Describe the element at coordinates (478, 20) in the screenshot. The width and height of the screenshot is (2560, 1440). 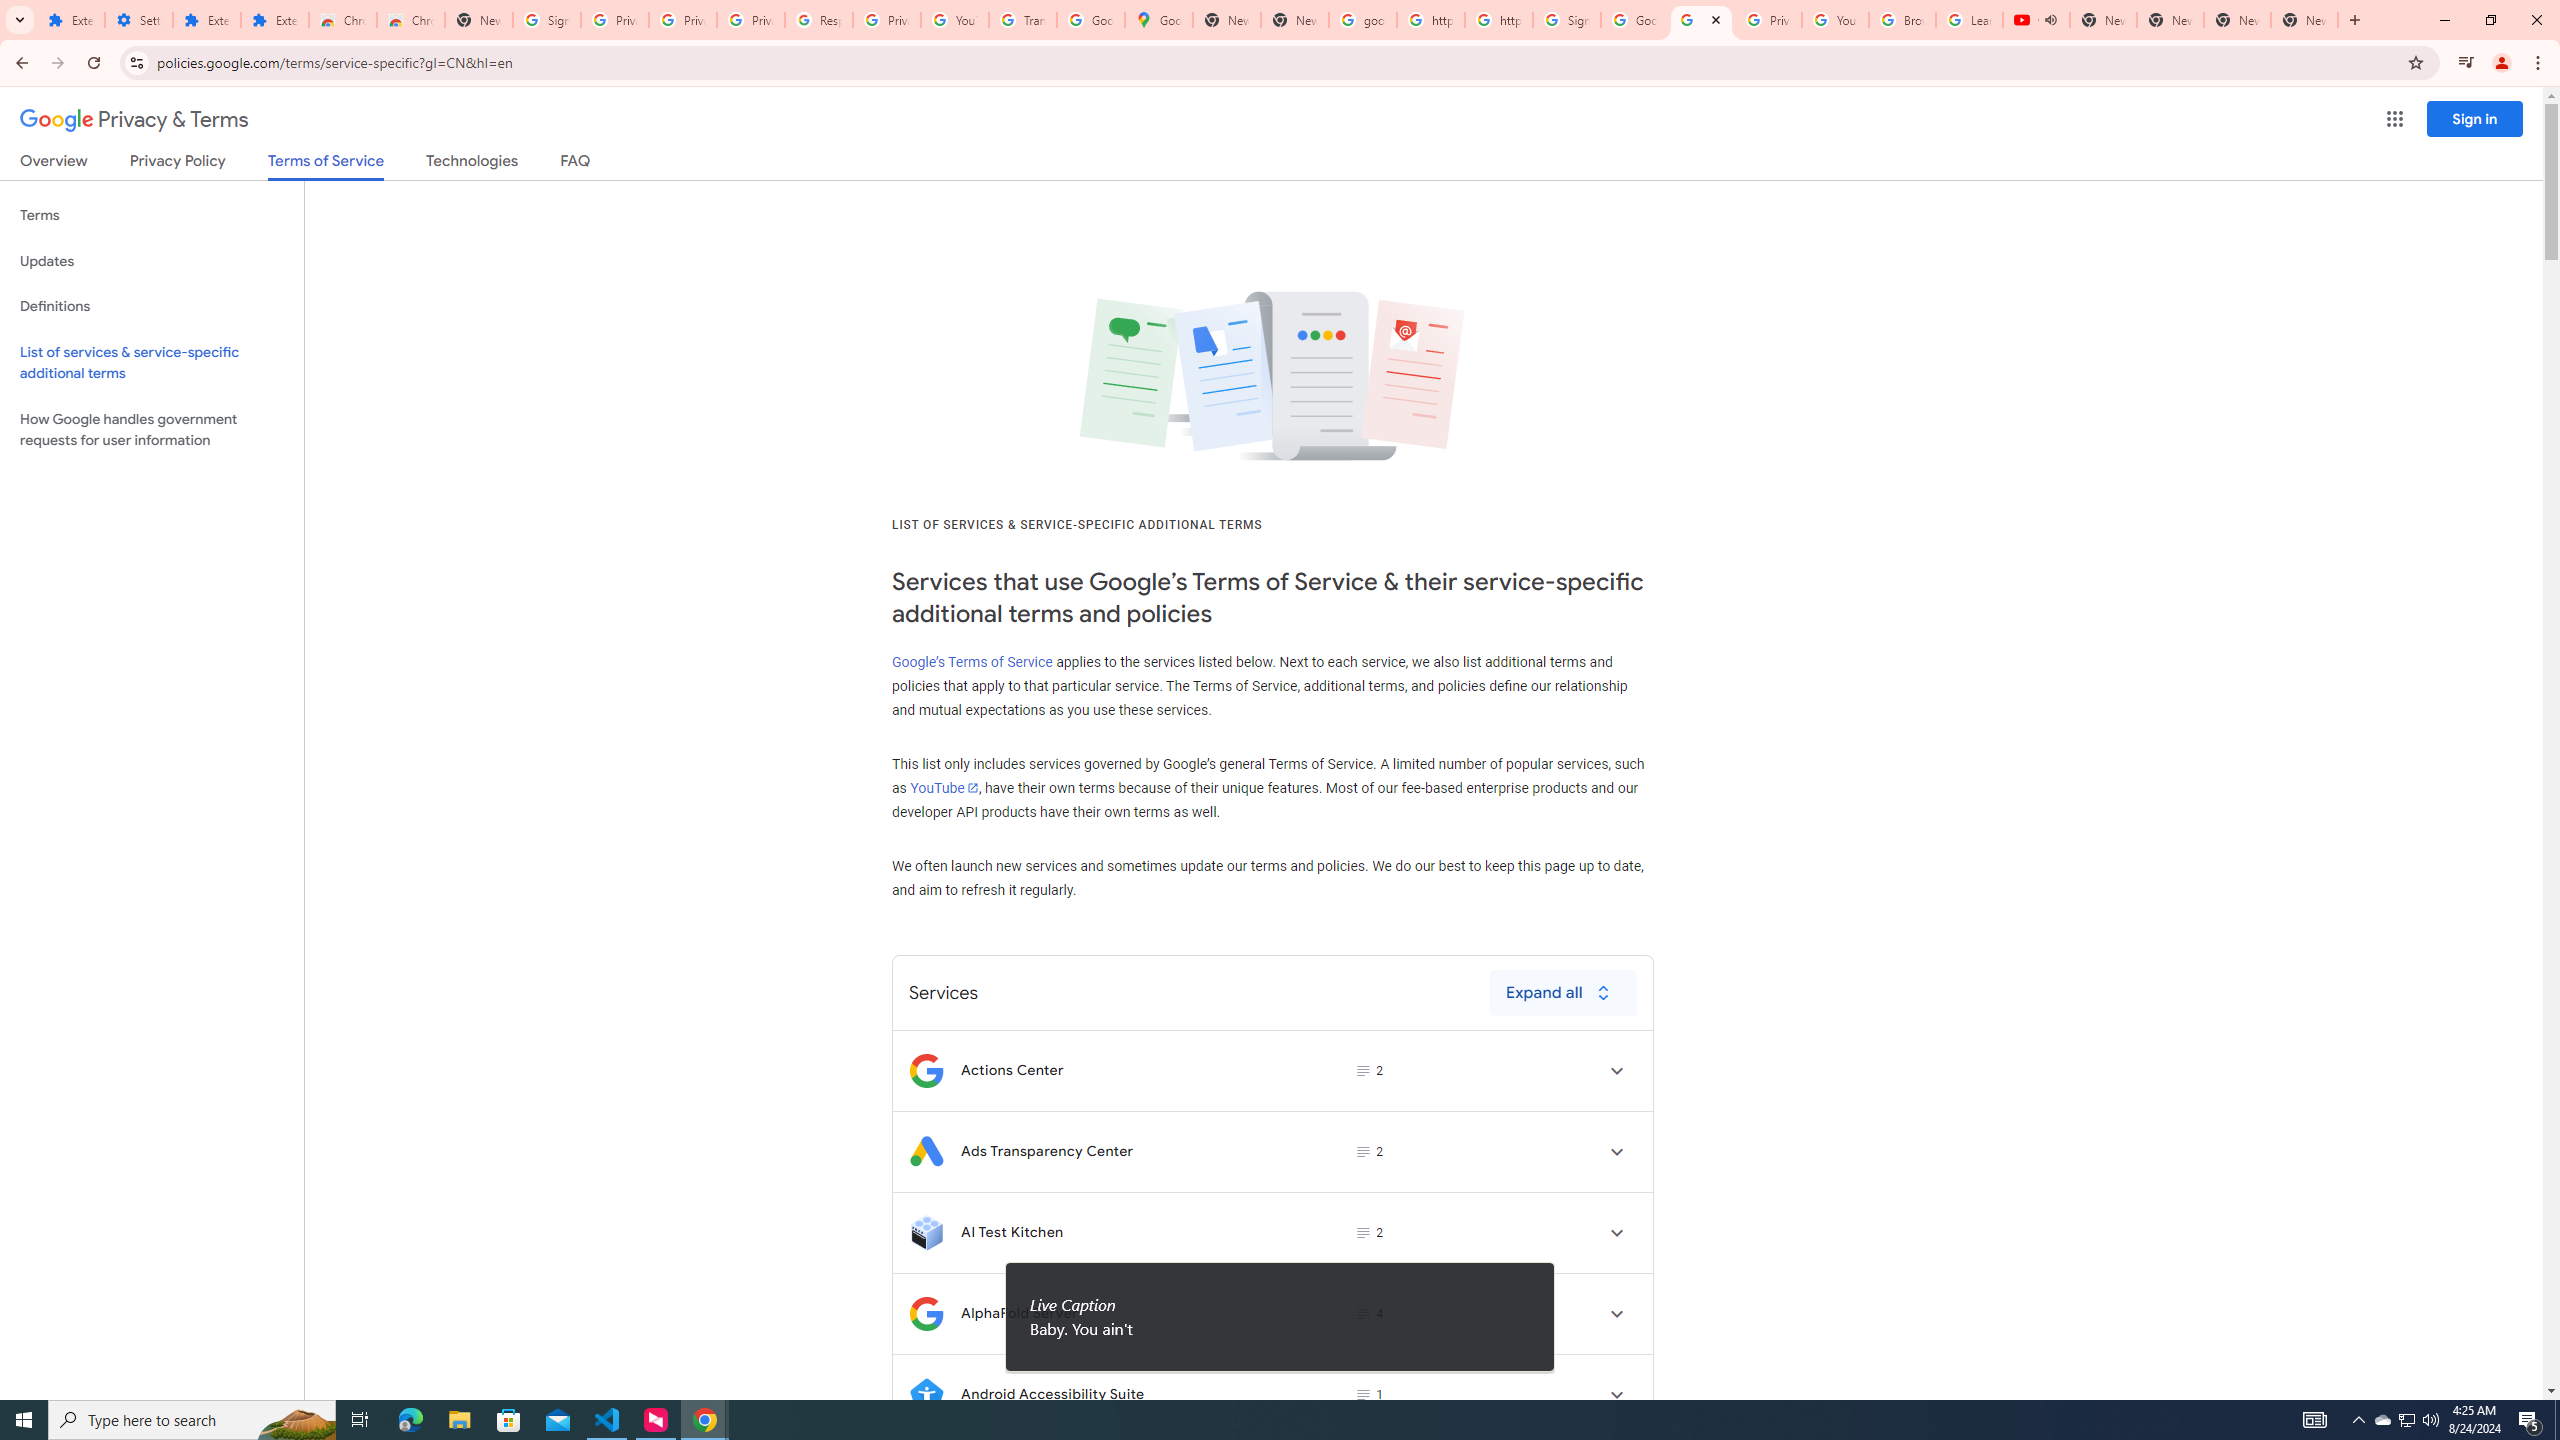
I see `New Tab` at that location.